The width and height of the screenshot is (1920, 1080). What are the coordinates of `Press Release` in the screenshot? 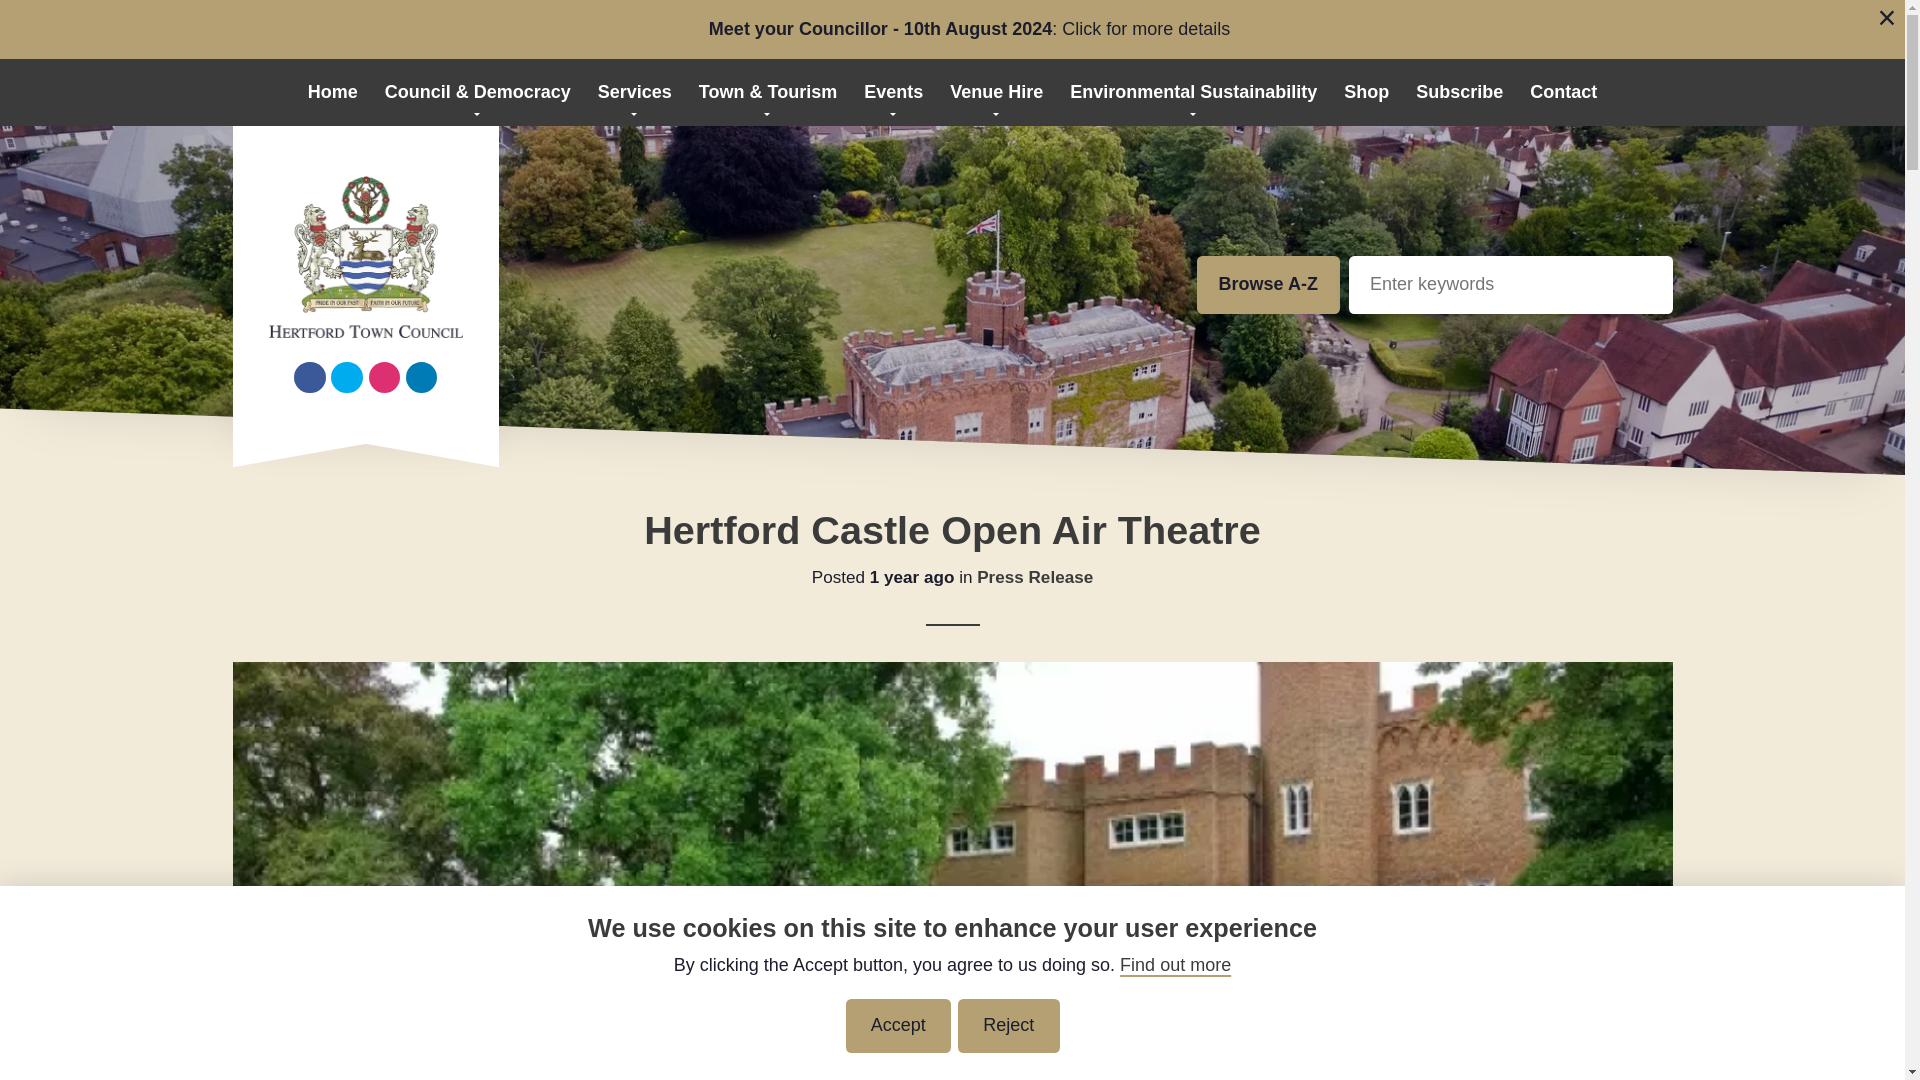 It's located at (1034, 578).